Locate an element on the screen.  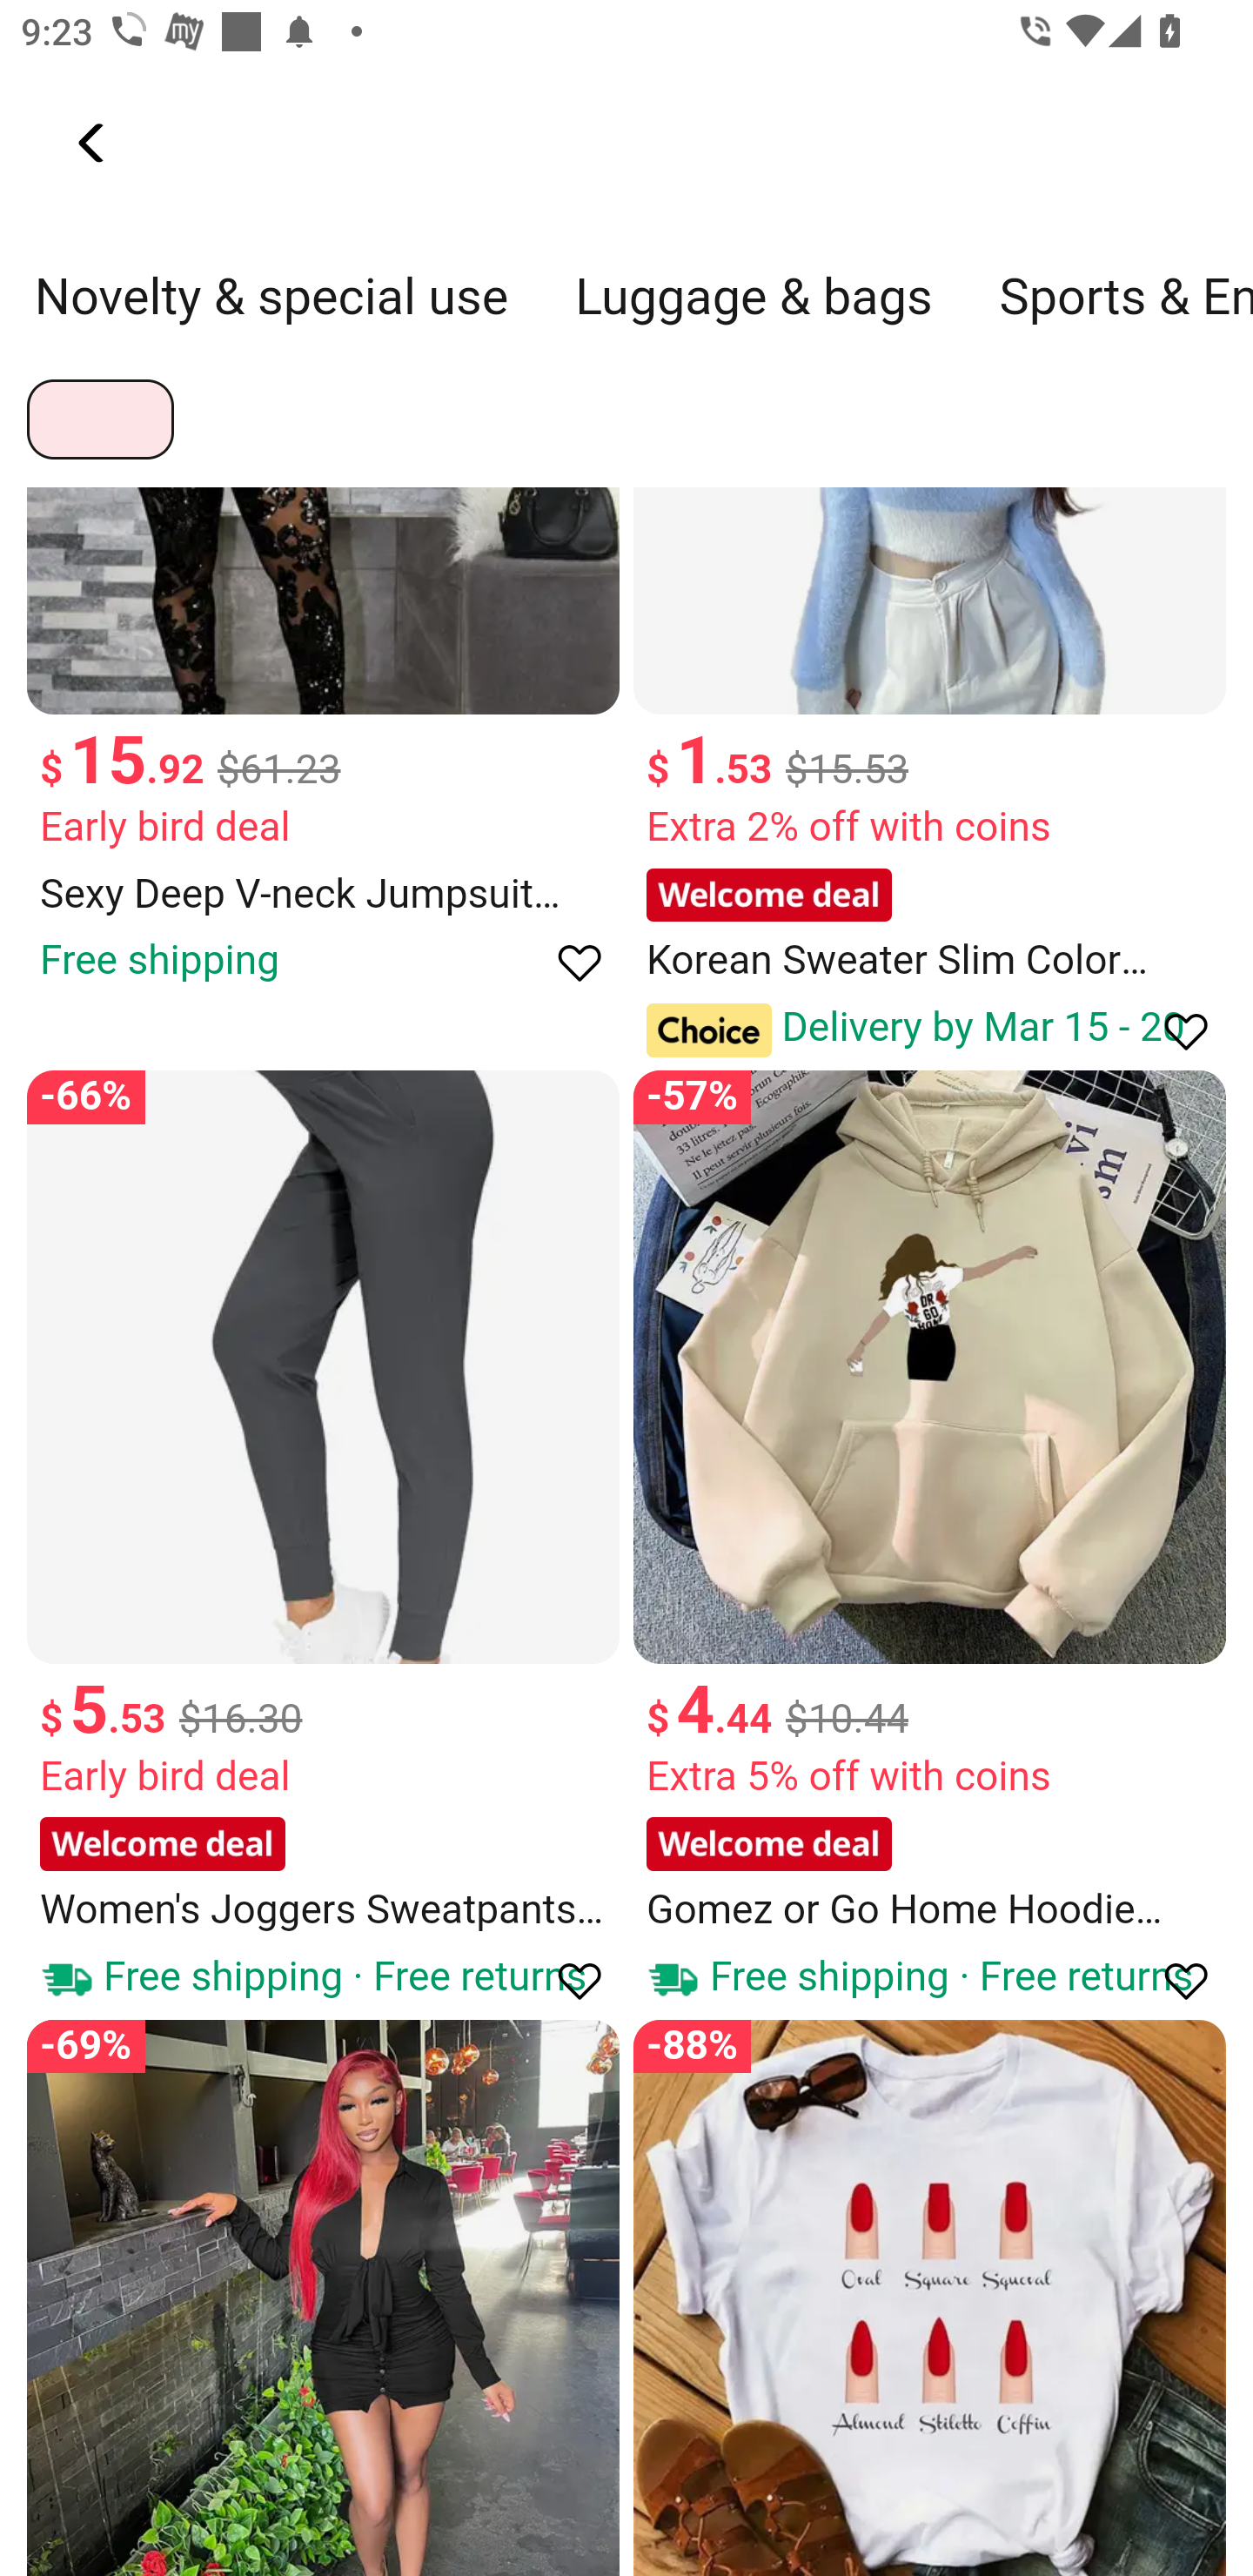
Sports & Entertainment is located at coordinates (1125, 312).